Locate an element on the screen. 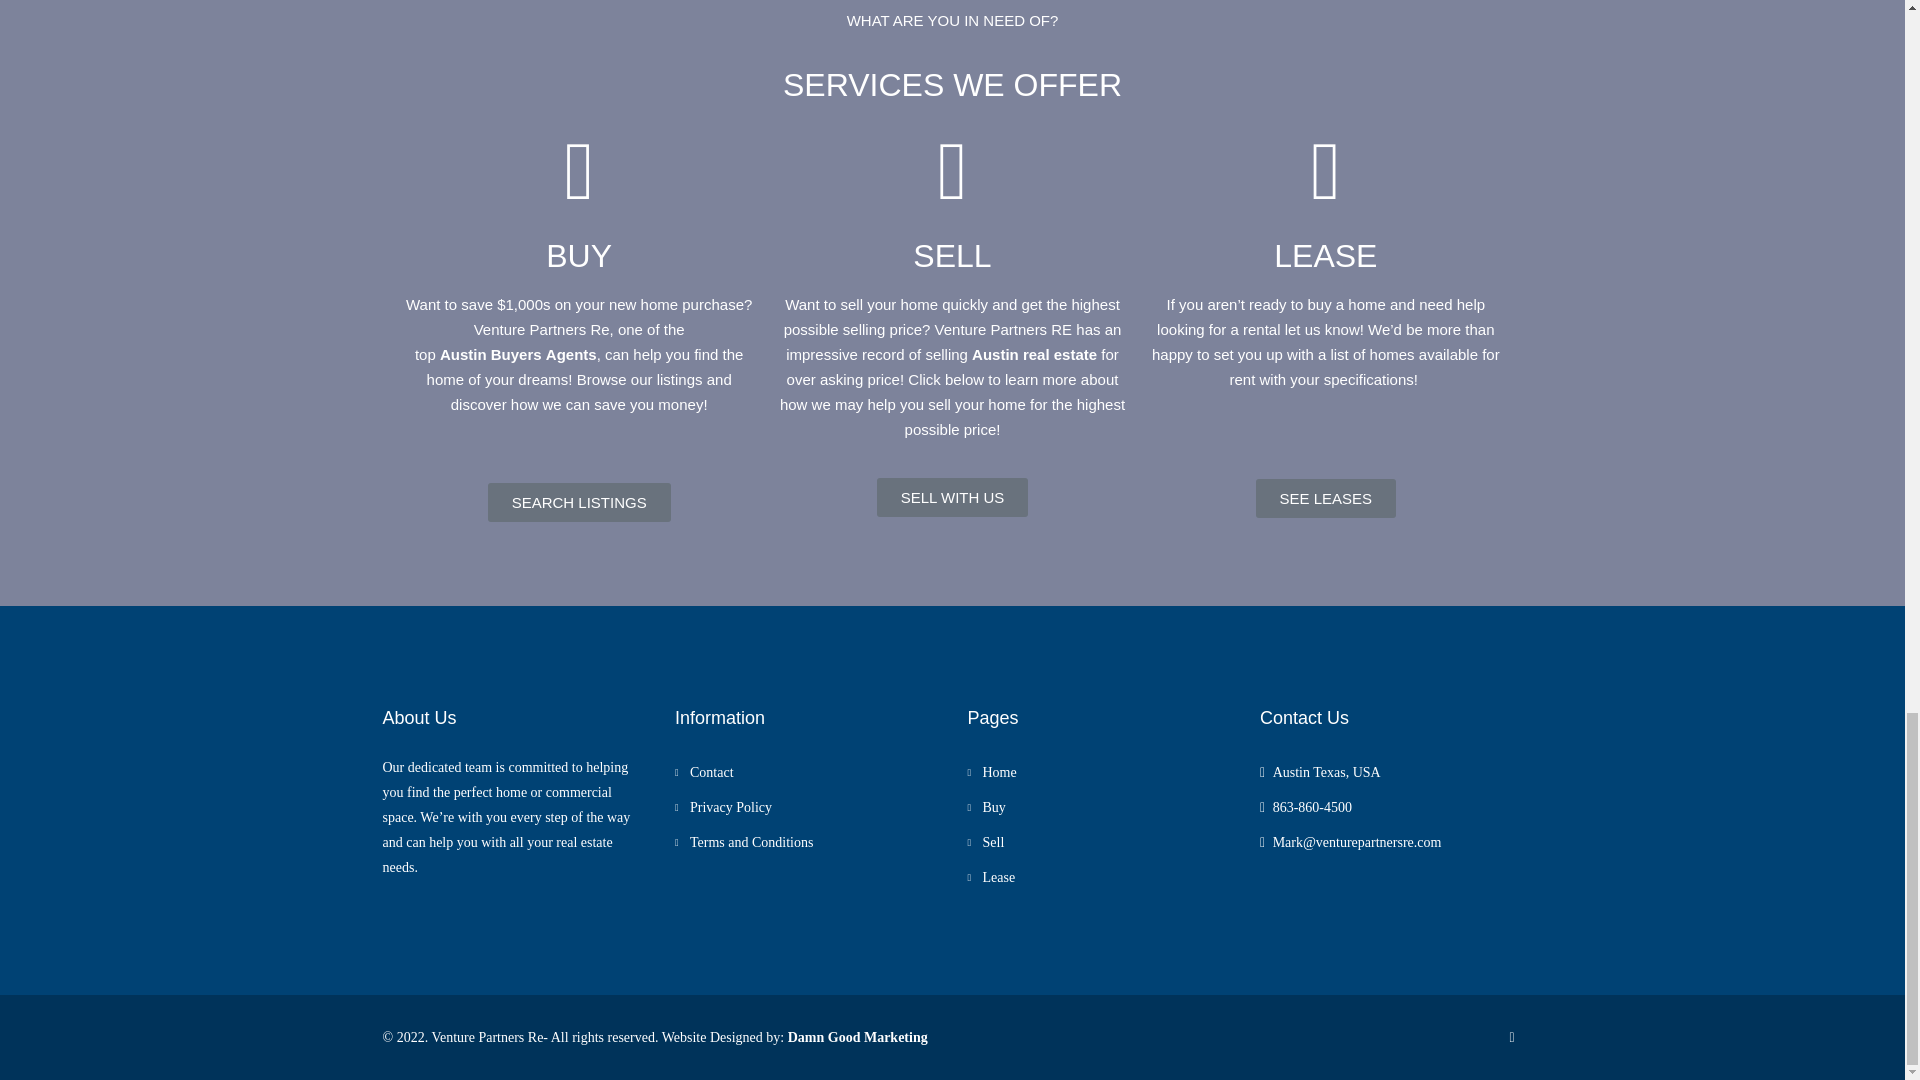 The width and height of the screenshot is (1920, 1080). 863-860-4500 is located at coordinates (1312, 808).